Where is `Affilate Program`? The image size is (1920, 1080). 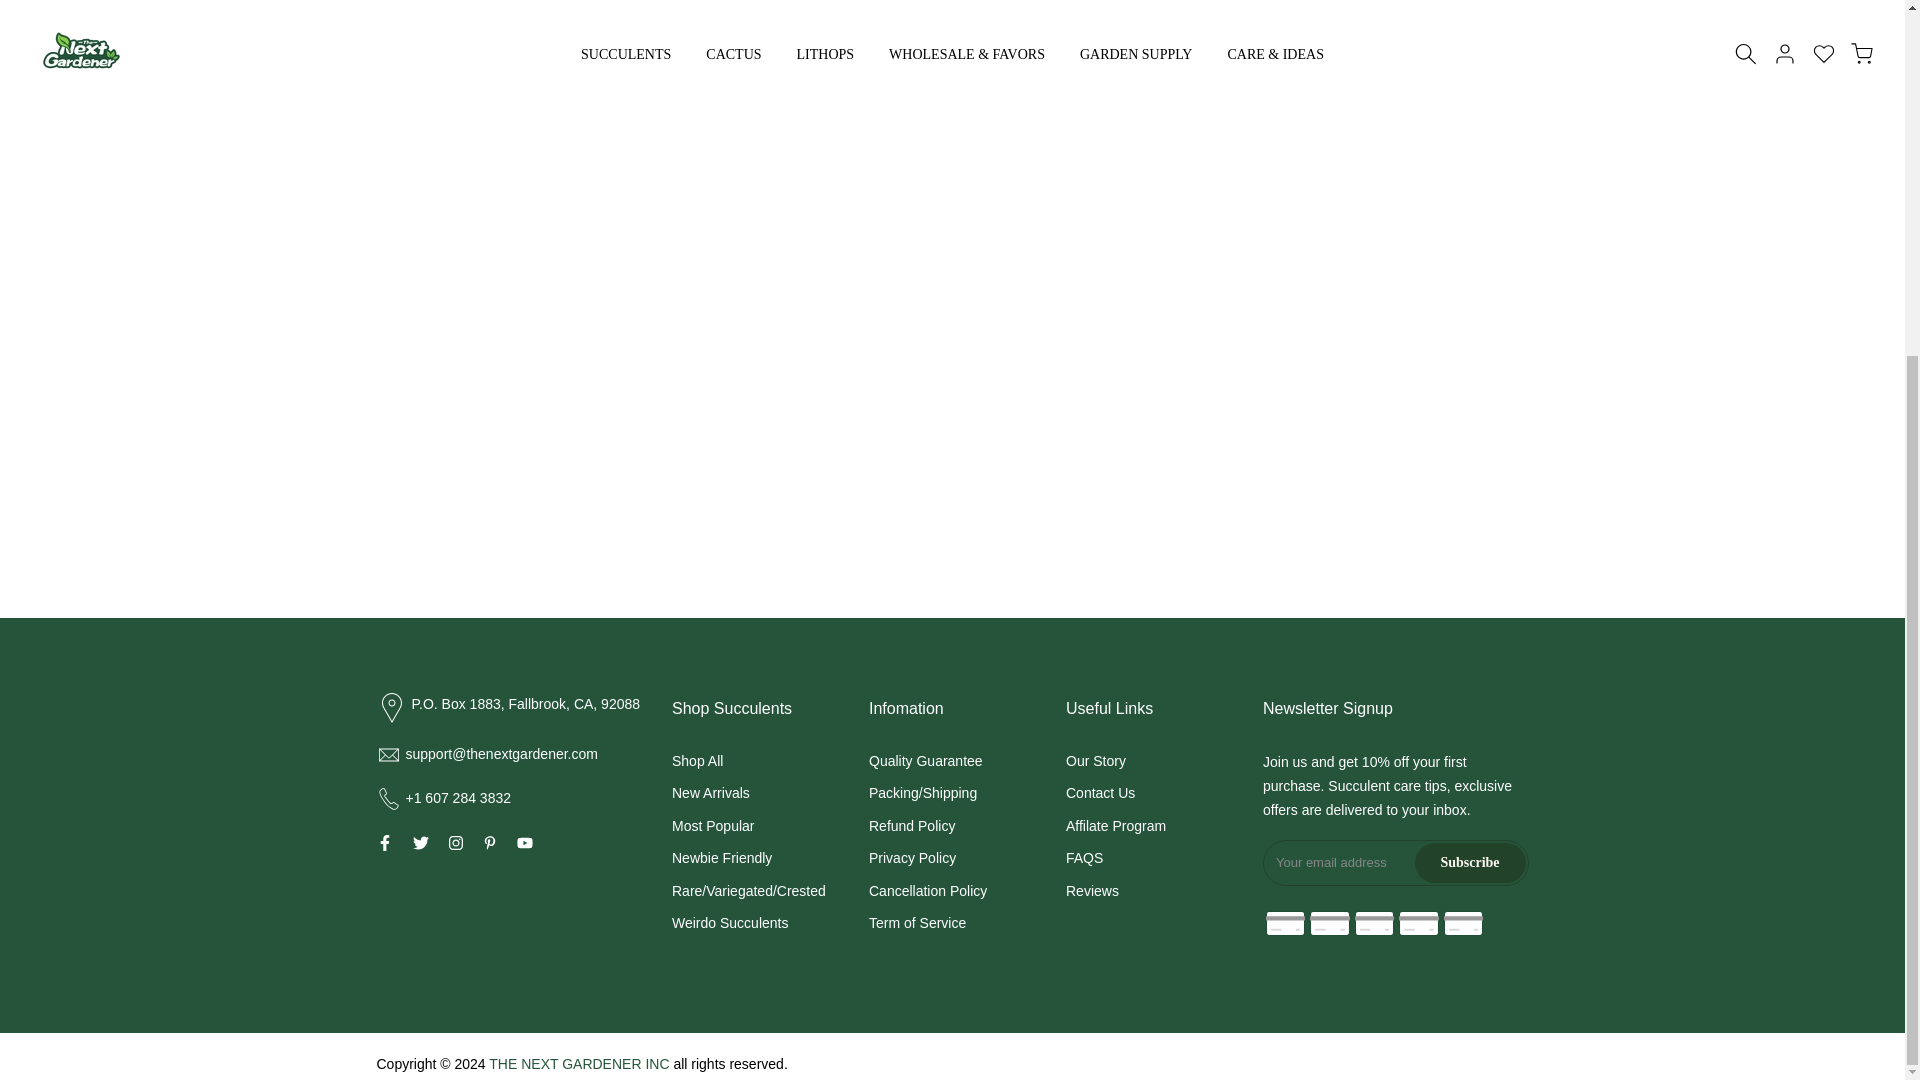
Affilate Program is located at coordinates (1115, 825).